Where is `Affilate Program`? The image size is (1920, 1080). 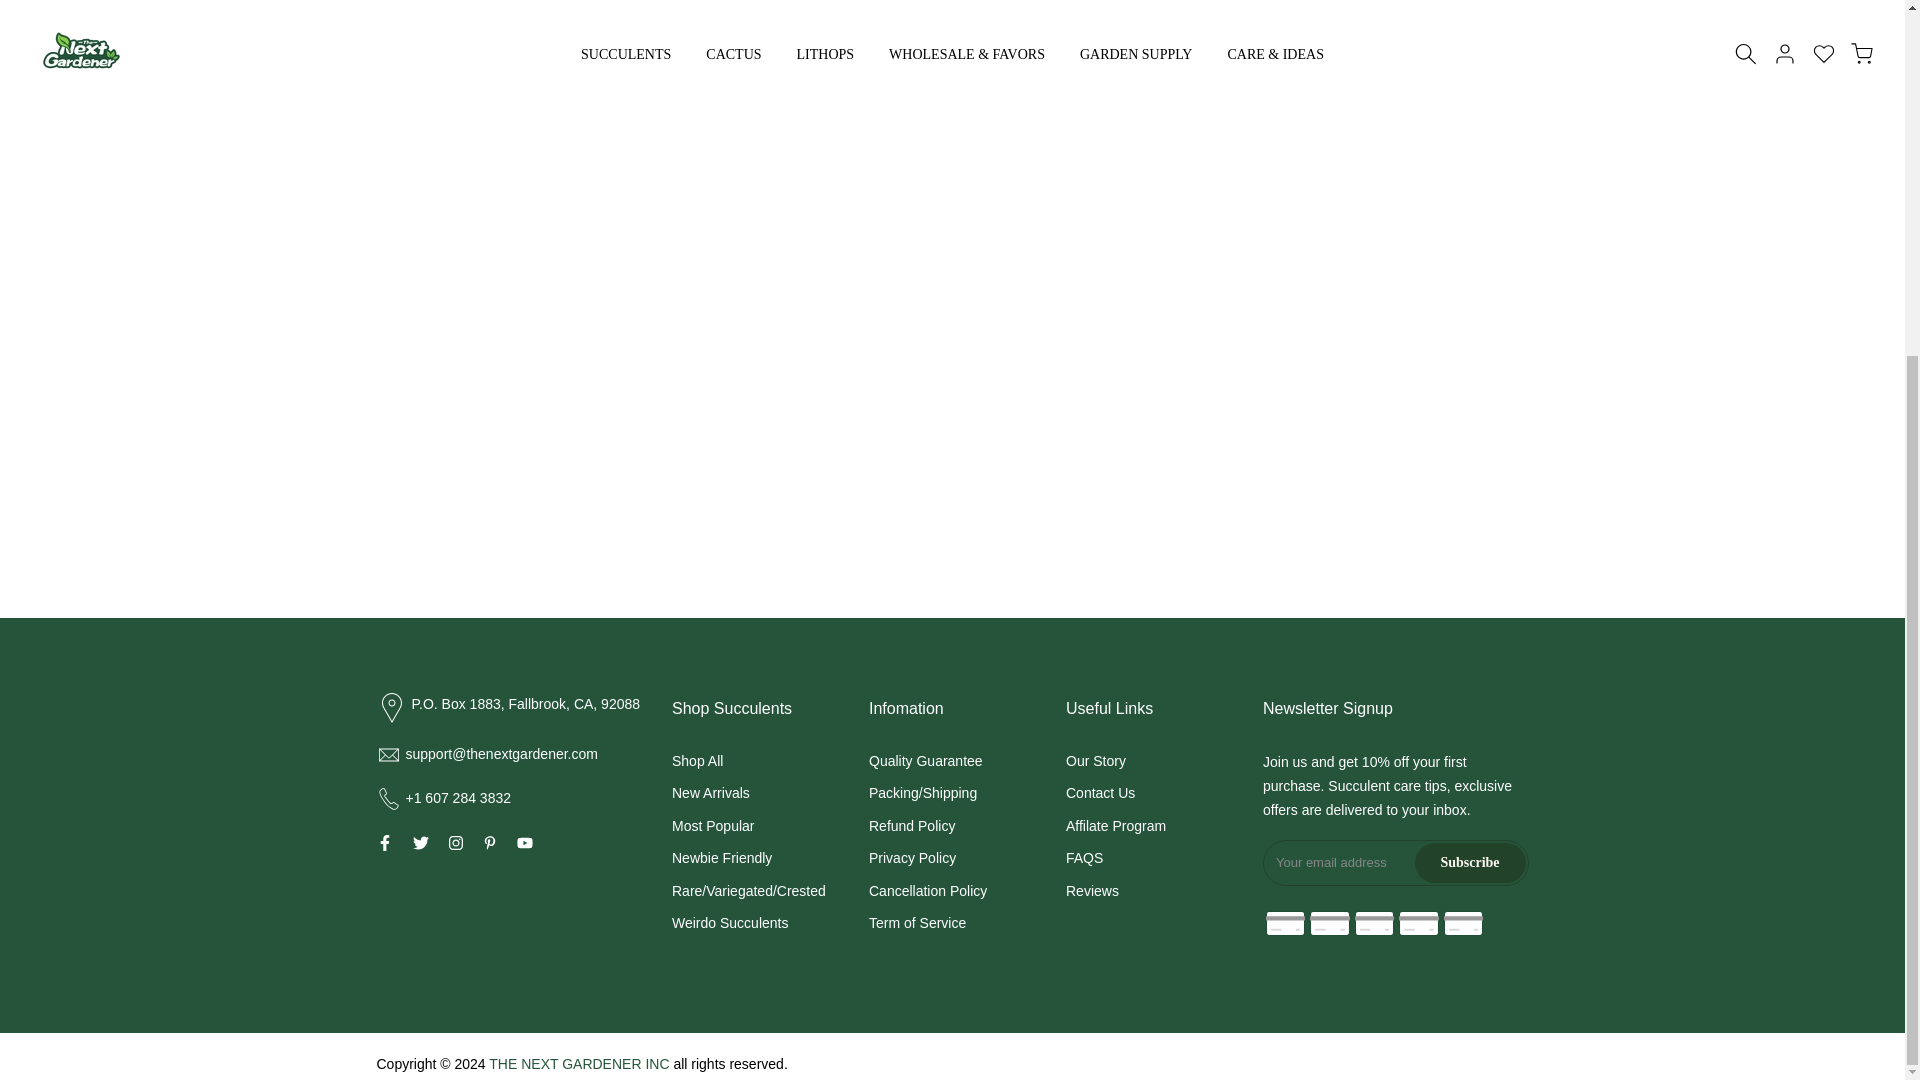
Affilate Program is located at coordinates (1115, 825).